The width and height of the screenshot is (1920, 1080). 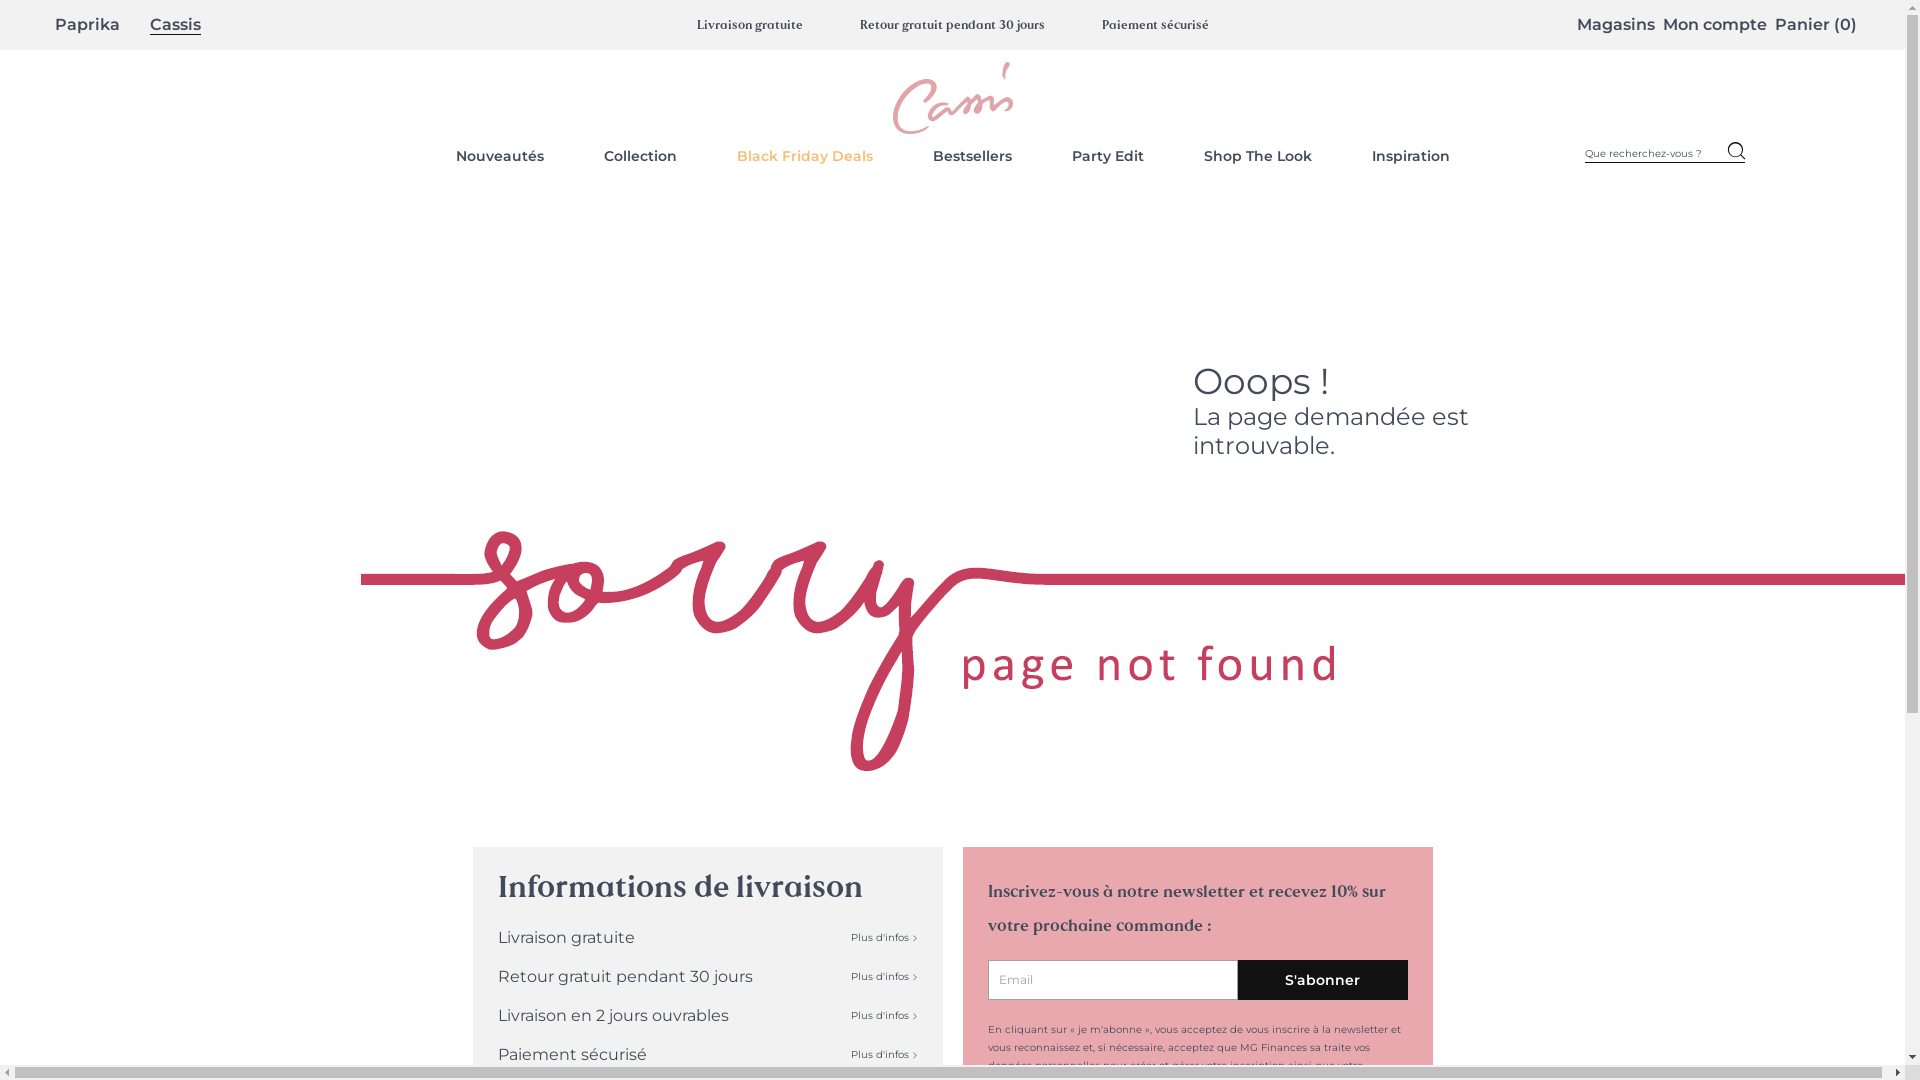 What do you see at coordinates (1108, 156) in the screenshot?
I see `Party Edit` at bounding box center [1108, 156].